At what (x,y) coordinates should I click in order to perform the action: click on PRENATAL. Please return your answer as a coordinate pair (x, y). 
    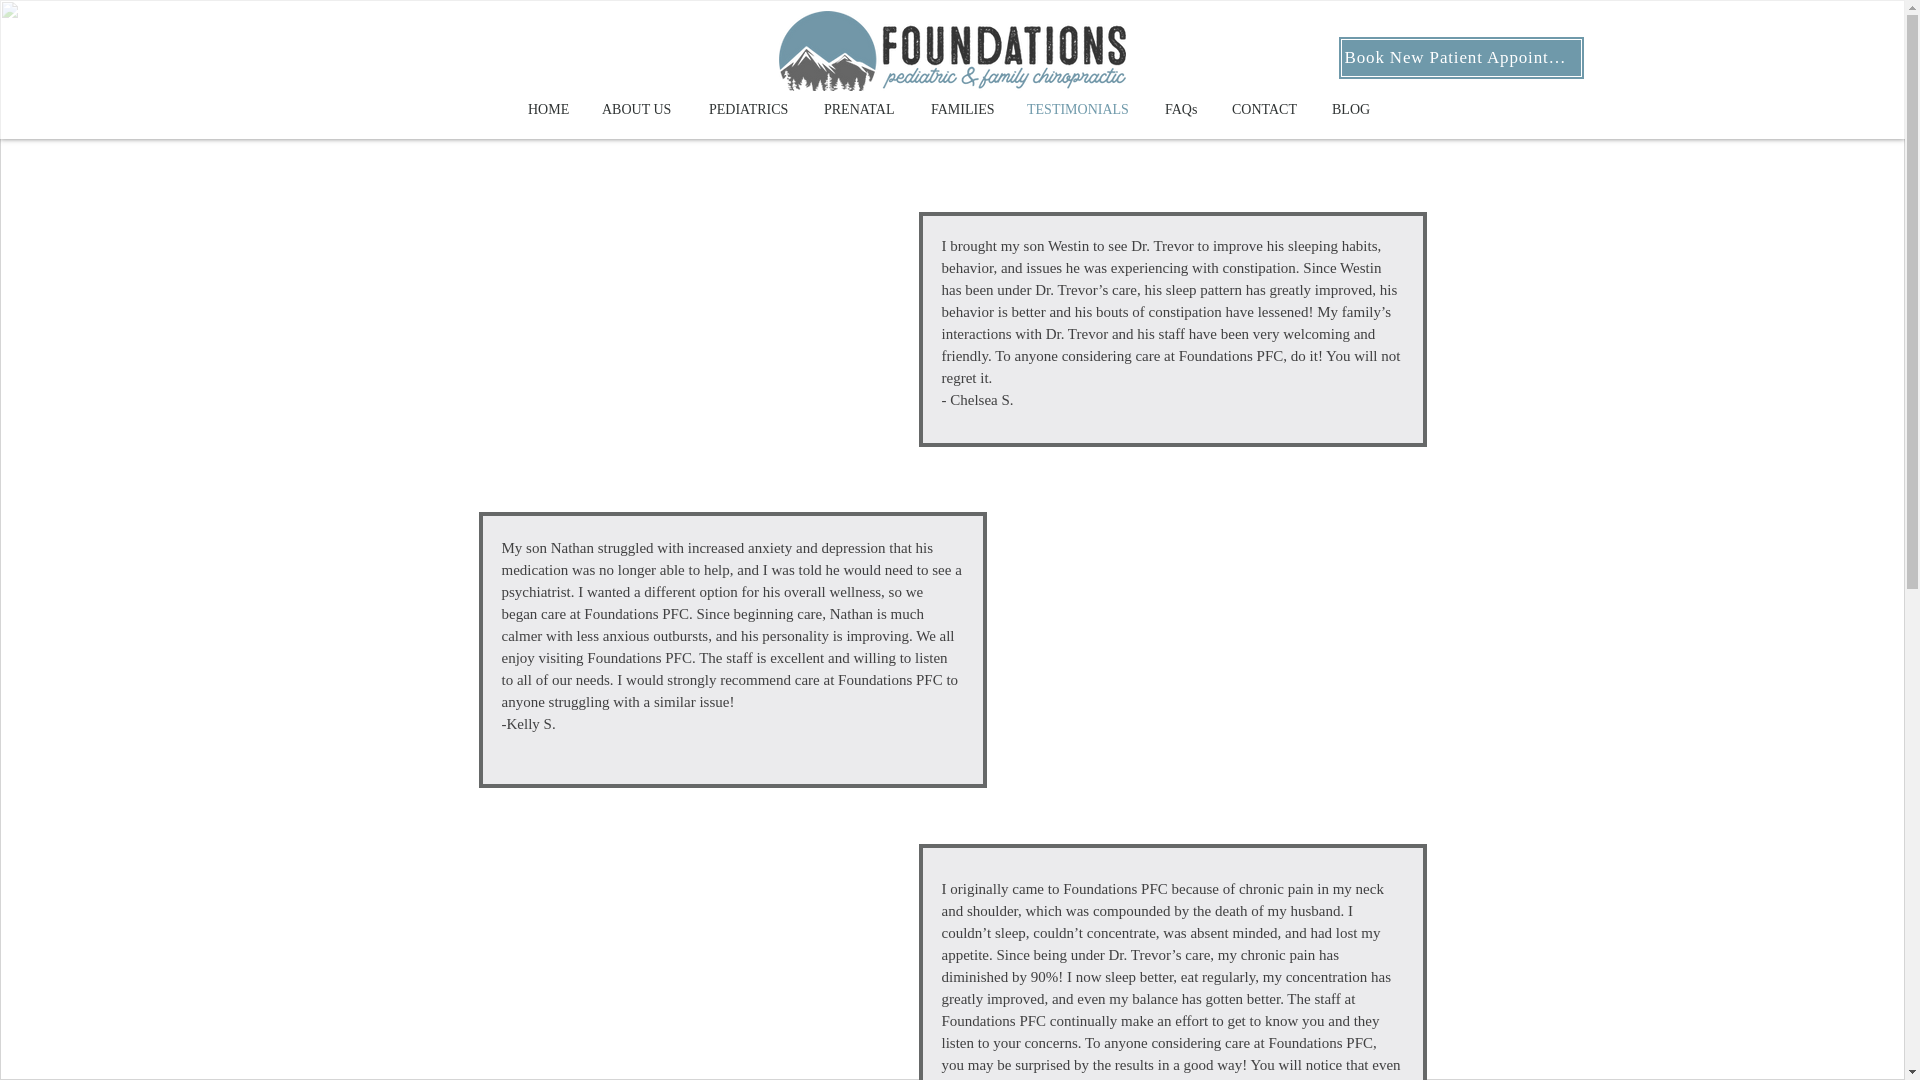
    Looking at the image, I should click on (862, 109).